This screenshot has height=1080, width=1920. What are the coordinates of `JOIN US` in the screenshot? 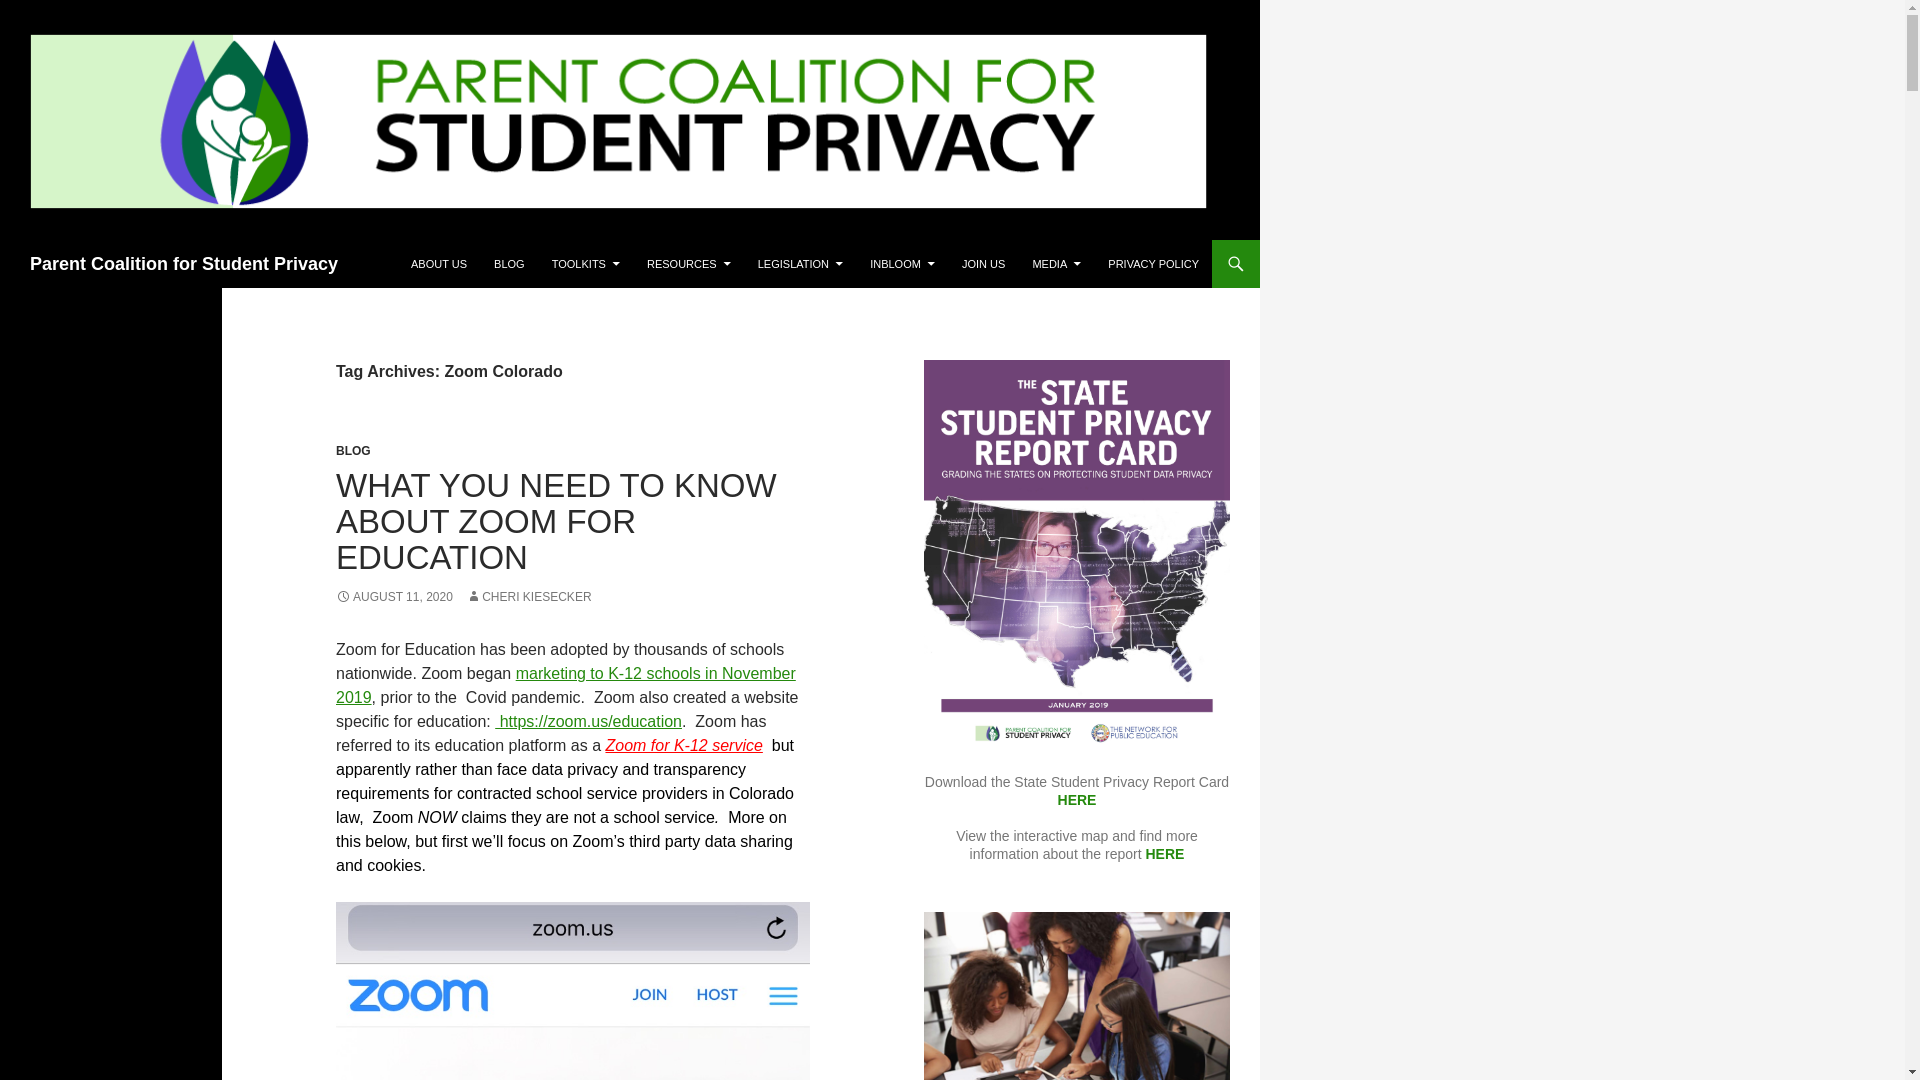 It's located at (984, 264).